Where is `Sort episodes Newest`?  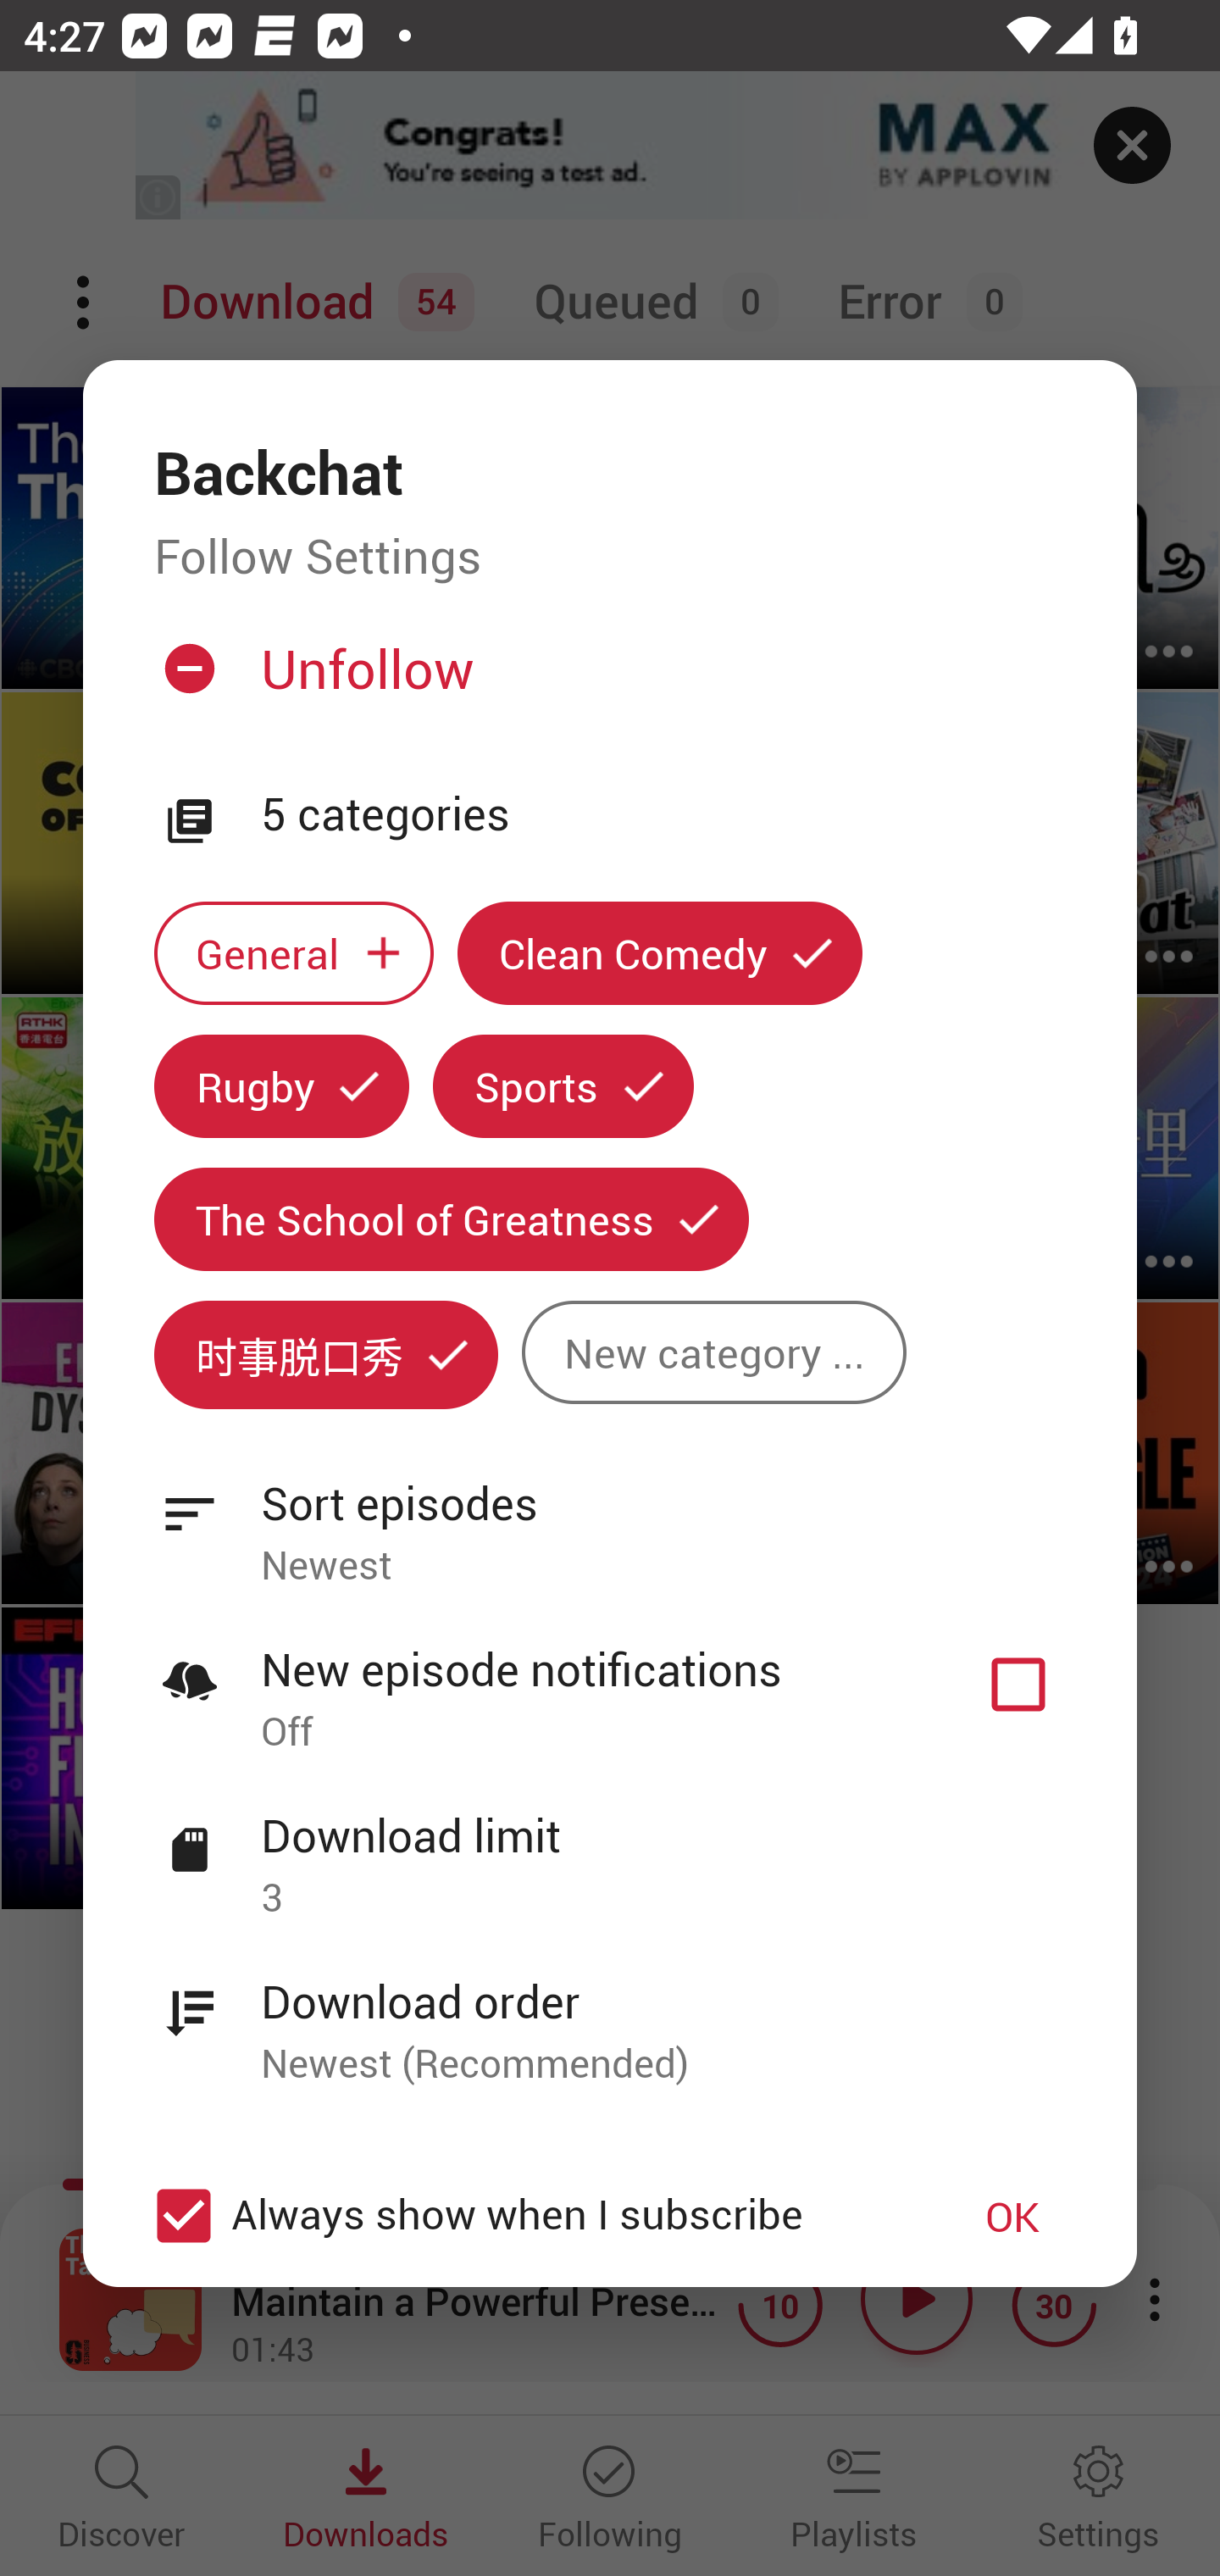 Sort episodes Newest is located at coordinates (610, 1515).